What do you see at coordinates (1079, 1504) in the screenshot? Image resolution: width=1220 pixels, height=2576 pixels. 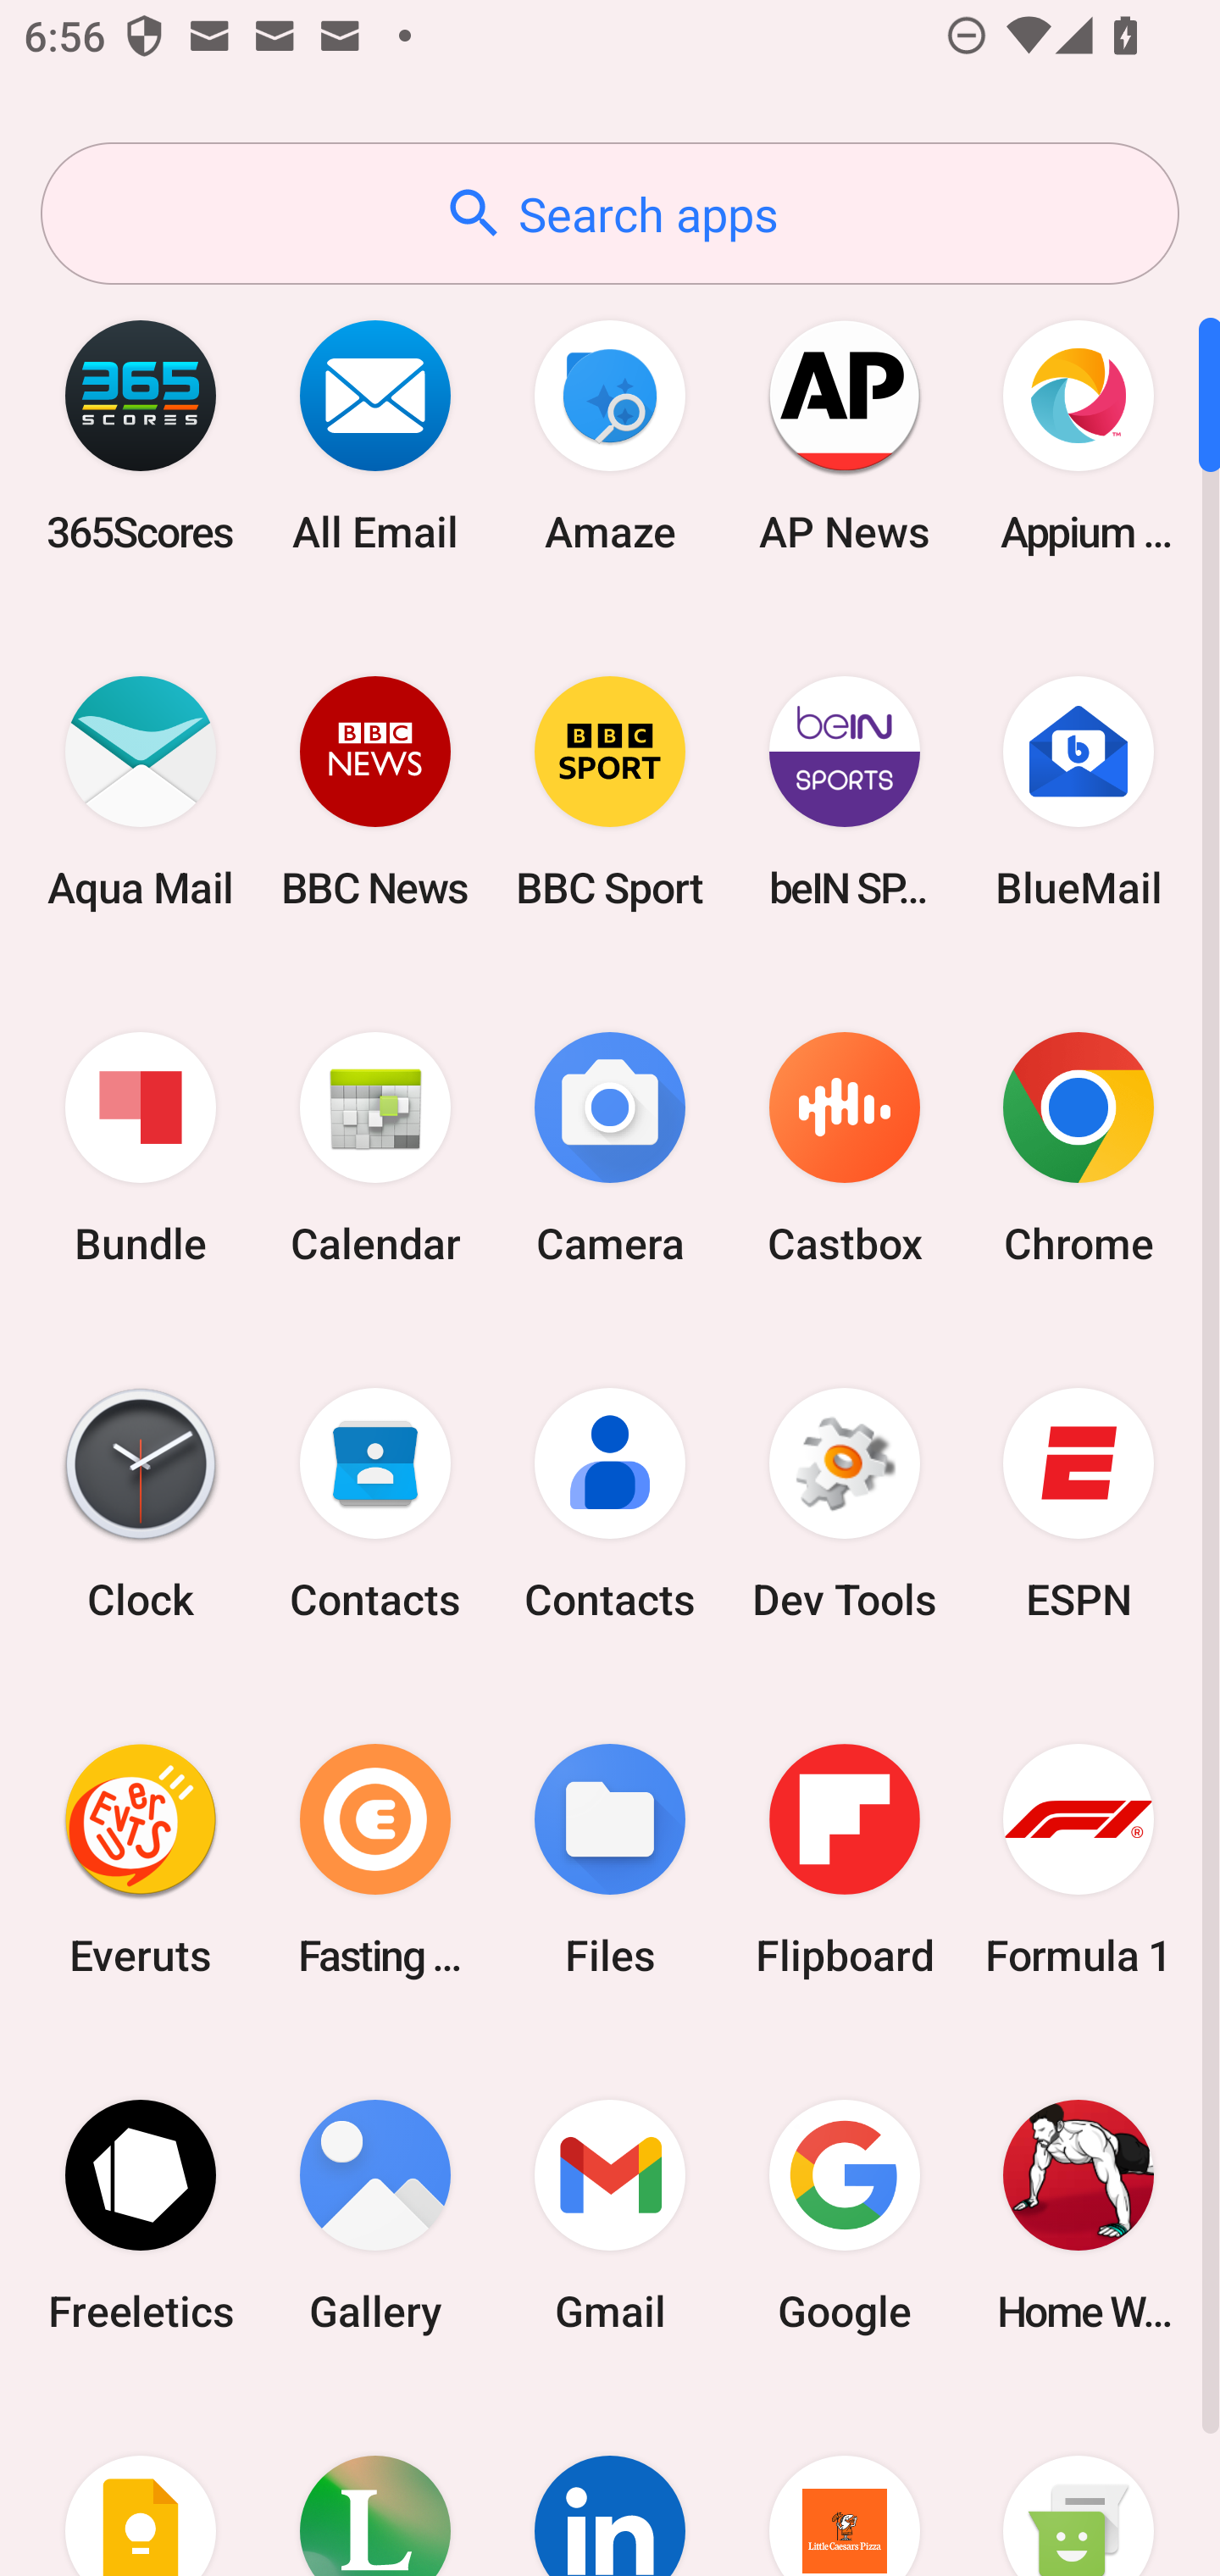 I see `ESPN` at bounding box center [1079, 1504].